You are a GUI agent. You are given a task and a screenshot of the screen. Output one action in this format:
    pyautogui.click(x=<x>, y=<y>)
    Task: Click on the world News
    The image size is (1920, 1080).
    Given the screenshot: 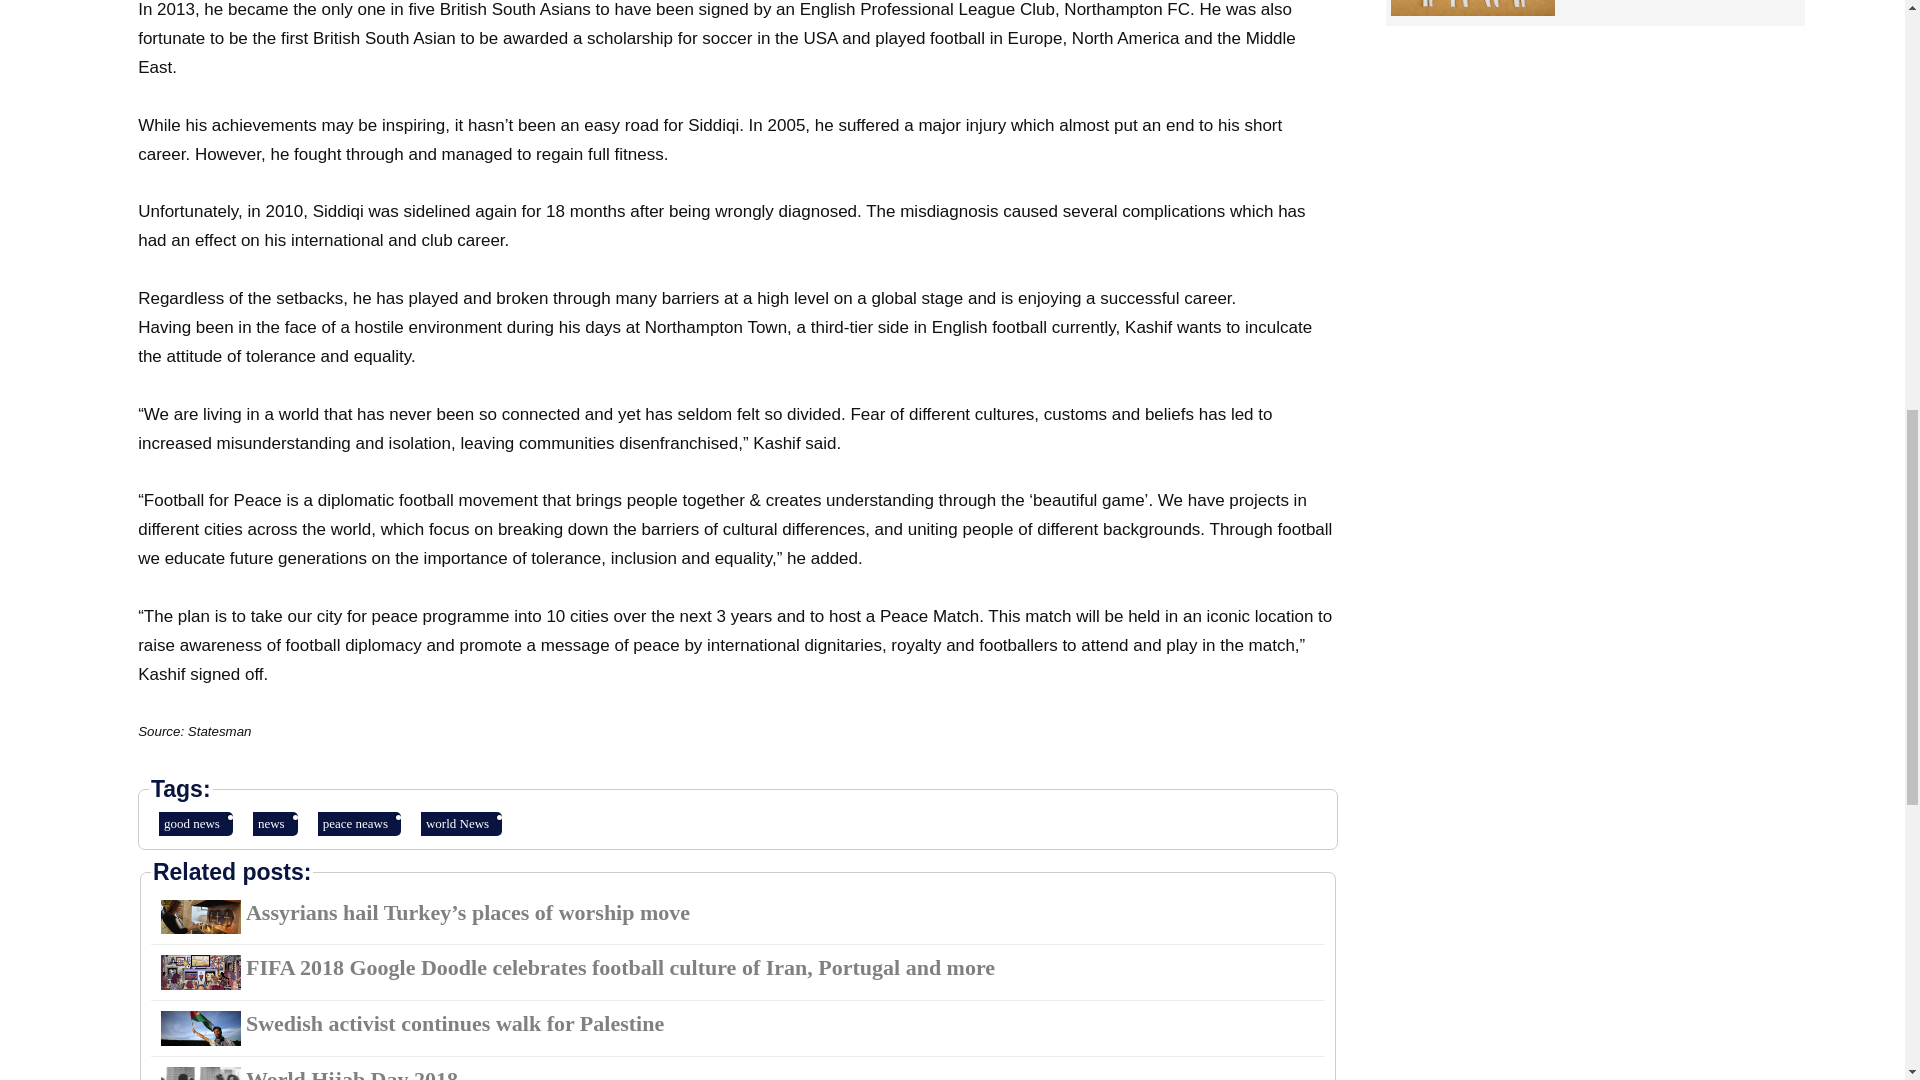 What is the action you would take?
    pyautogui.click(x=460, y=824)
    